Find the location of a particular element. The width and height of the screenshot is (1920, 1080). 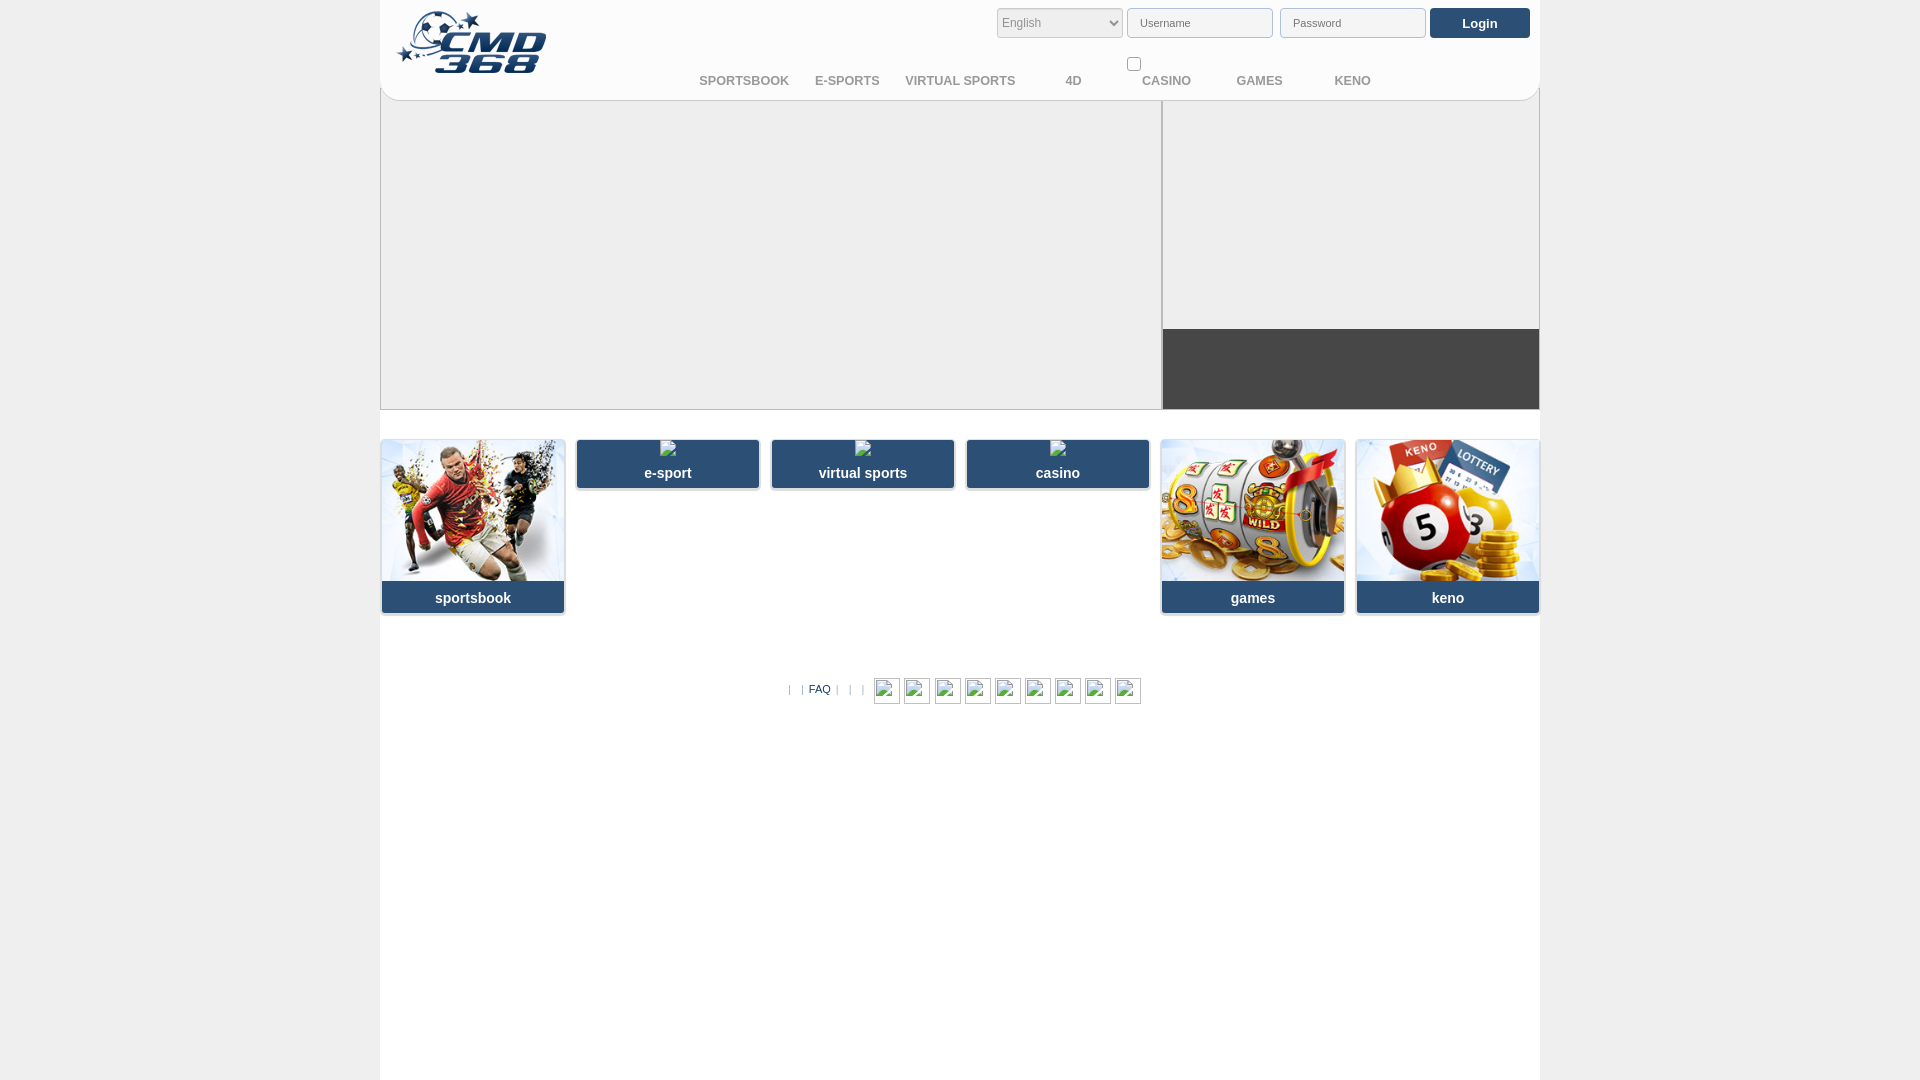

GAMES is located at coordinates (1260, 81).